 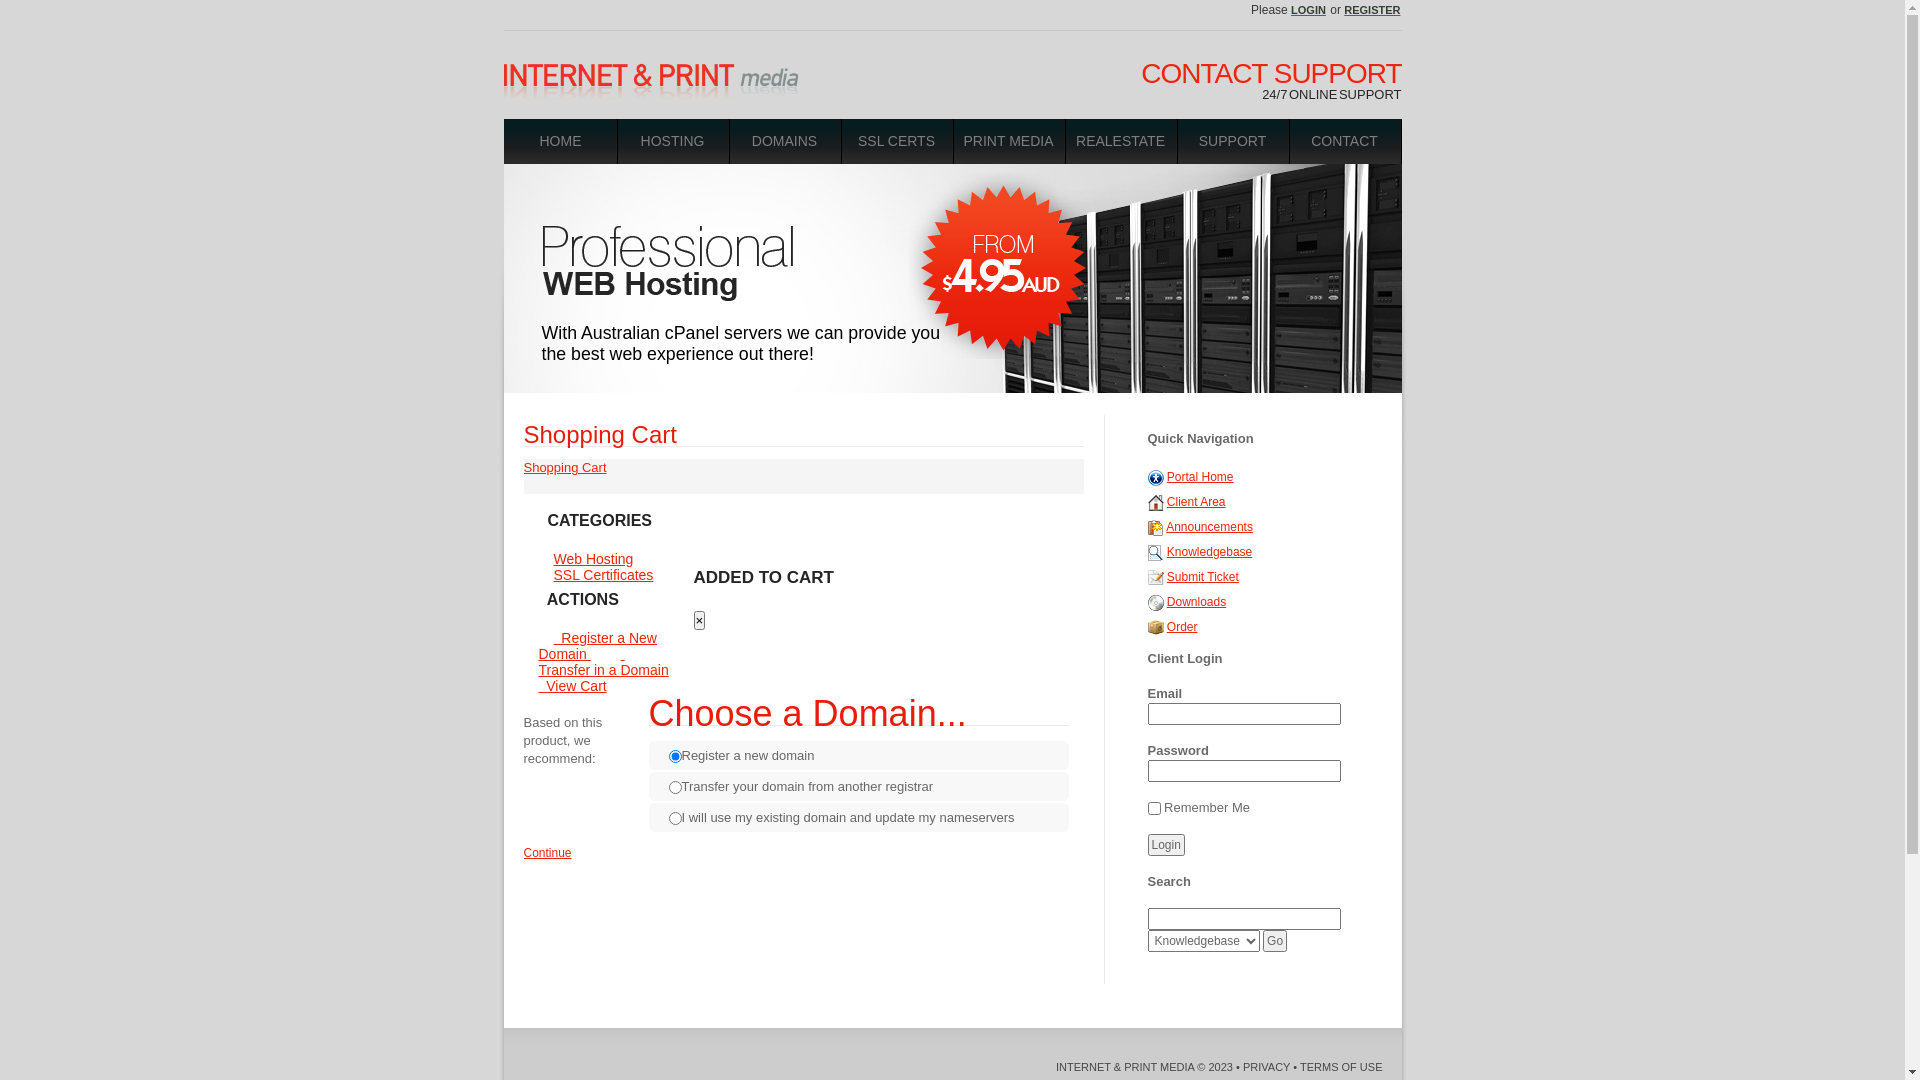 I want to click on SSL Certificates, so click(x=603, y=575).